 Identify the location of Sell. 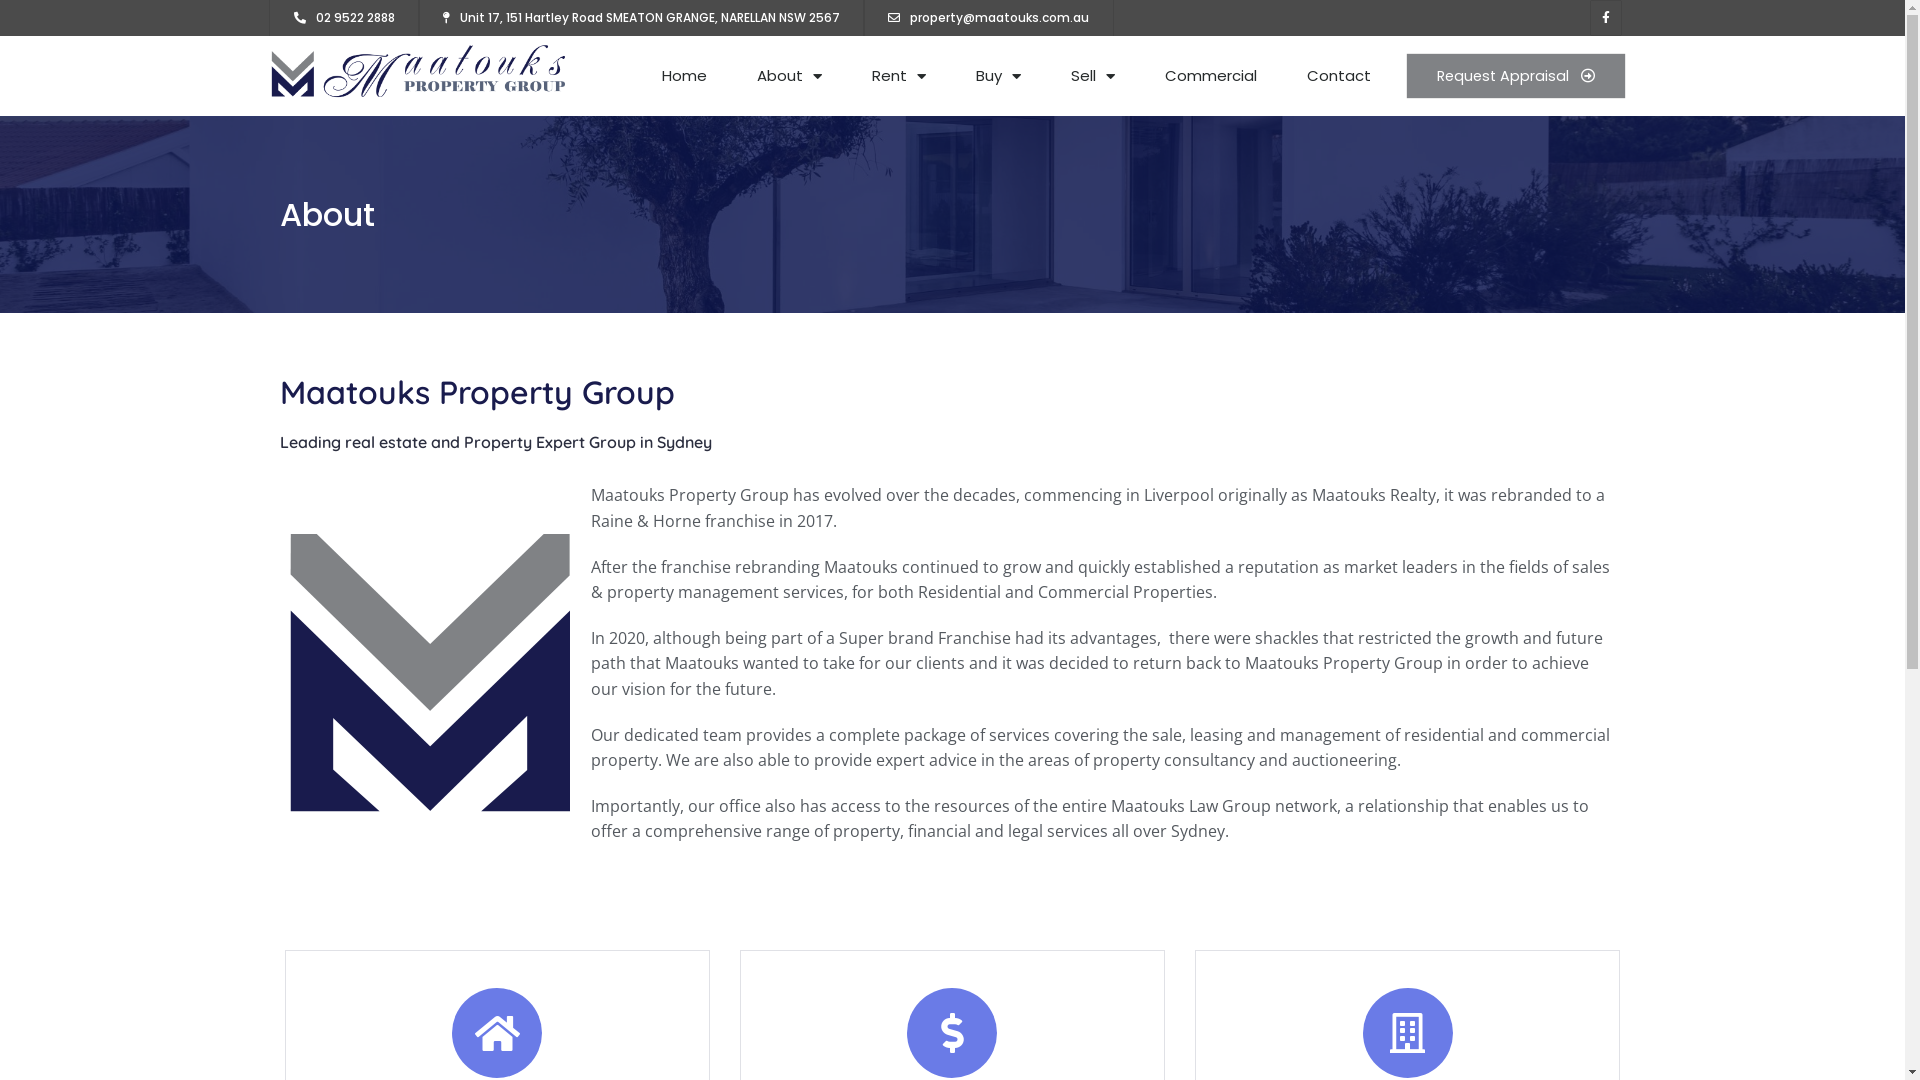
(1093, 76).